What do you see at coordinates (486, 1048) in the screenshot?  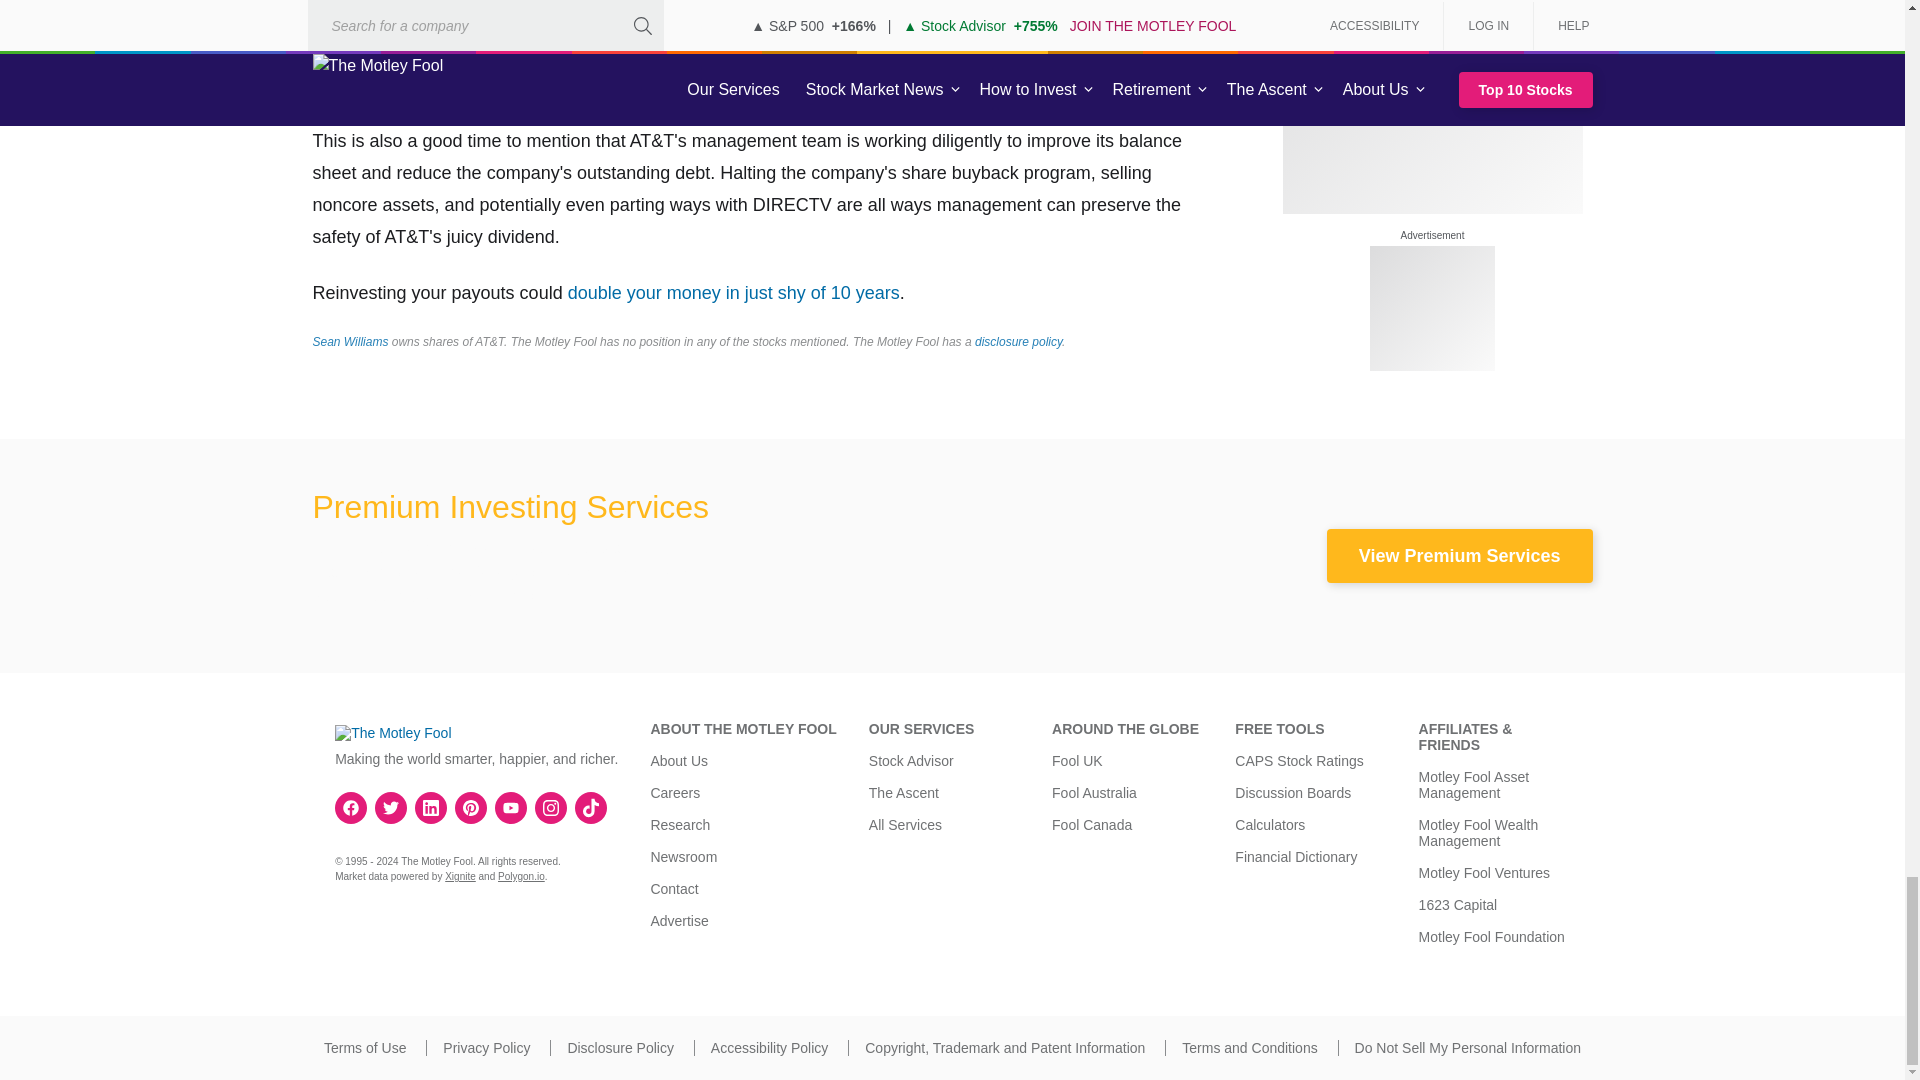 I see `Privacy Policy` at bounding box center [486, 1048].